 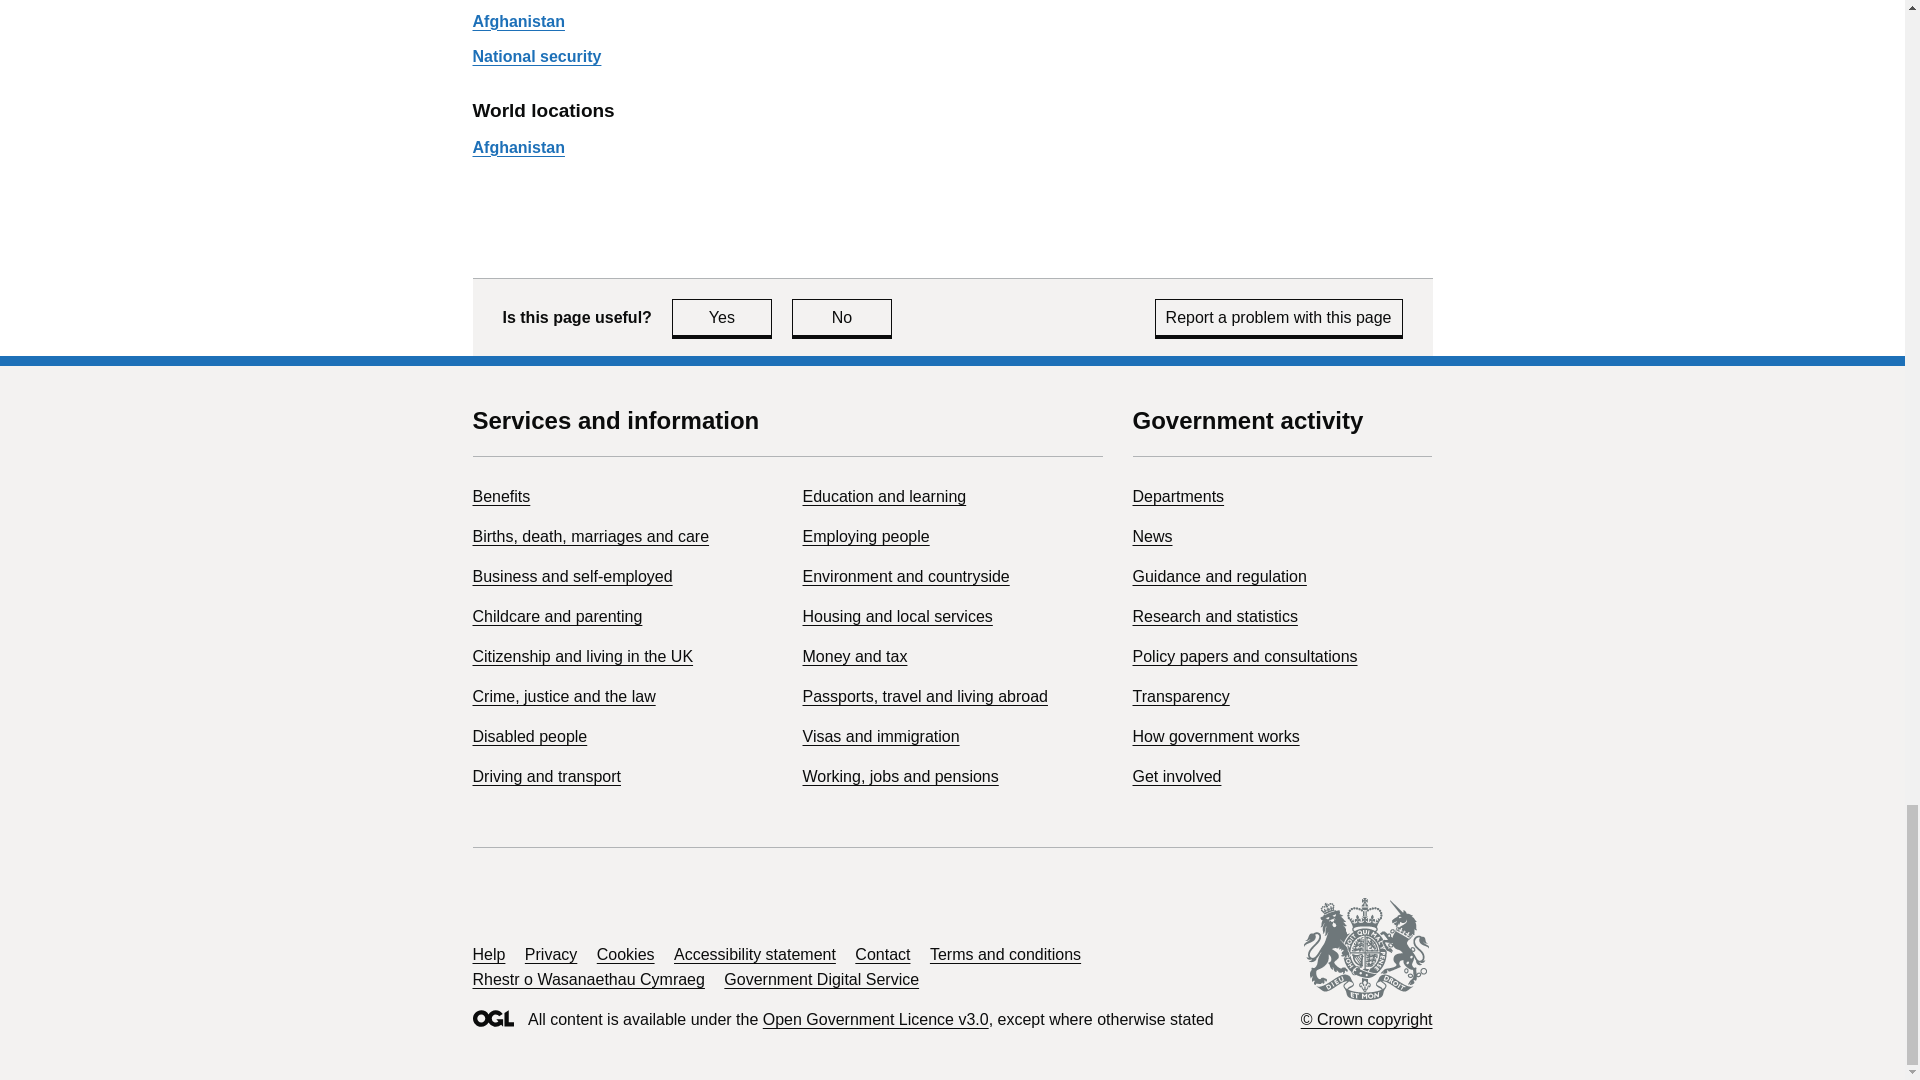 I want to click on Driving and transport, so click(x=582, y=656).